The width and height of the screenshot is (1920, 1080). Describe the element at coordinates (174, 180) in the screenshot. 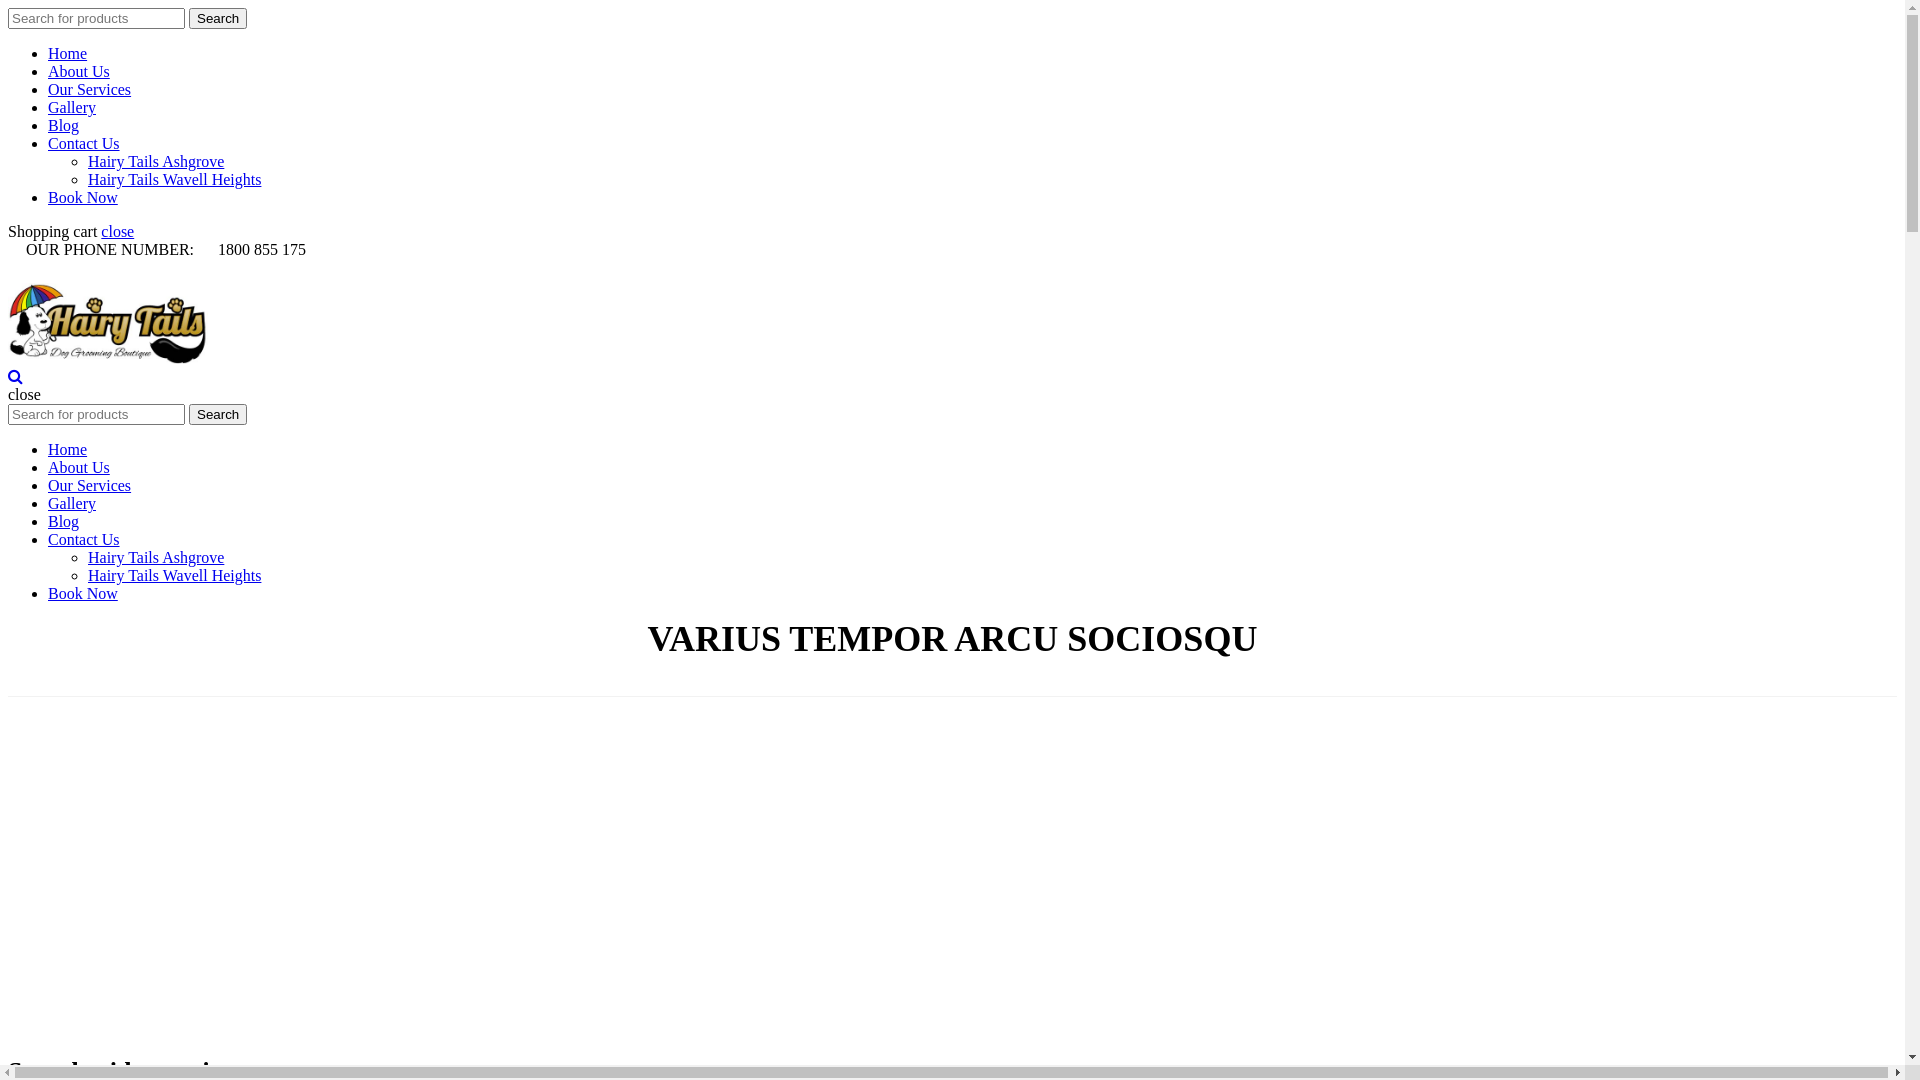

I see `Hairy Tails Wavell Heights` at that location.